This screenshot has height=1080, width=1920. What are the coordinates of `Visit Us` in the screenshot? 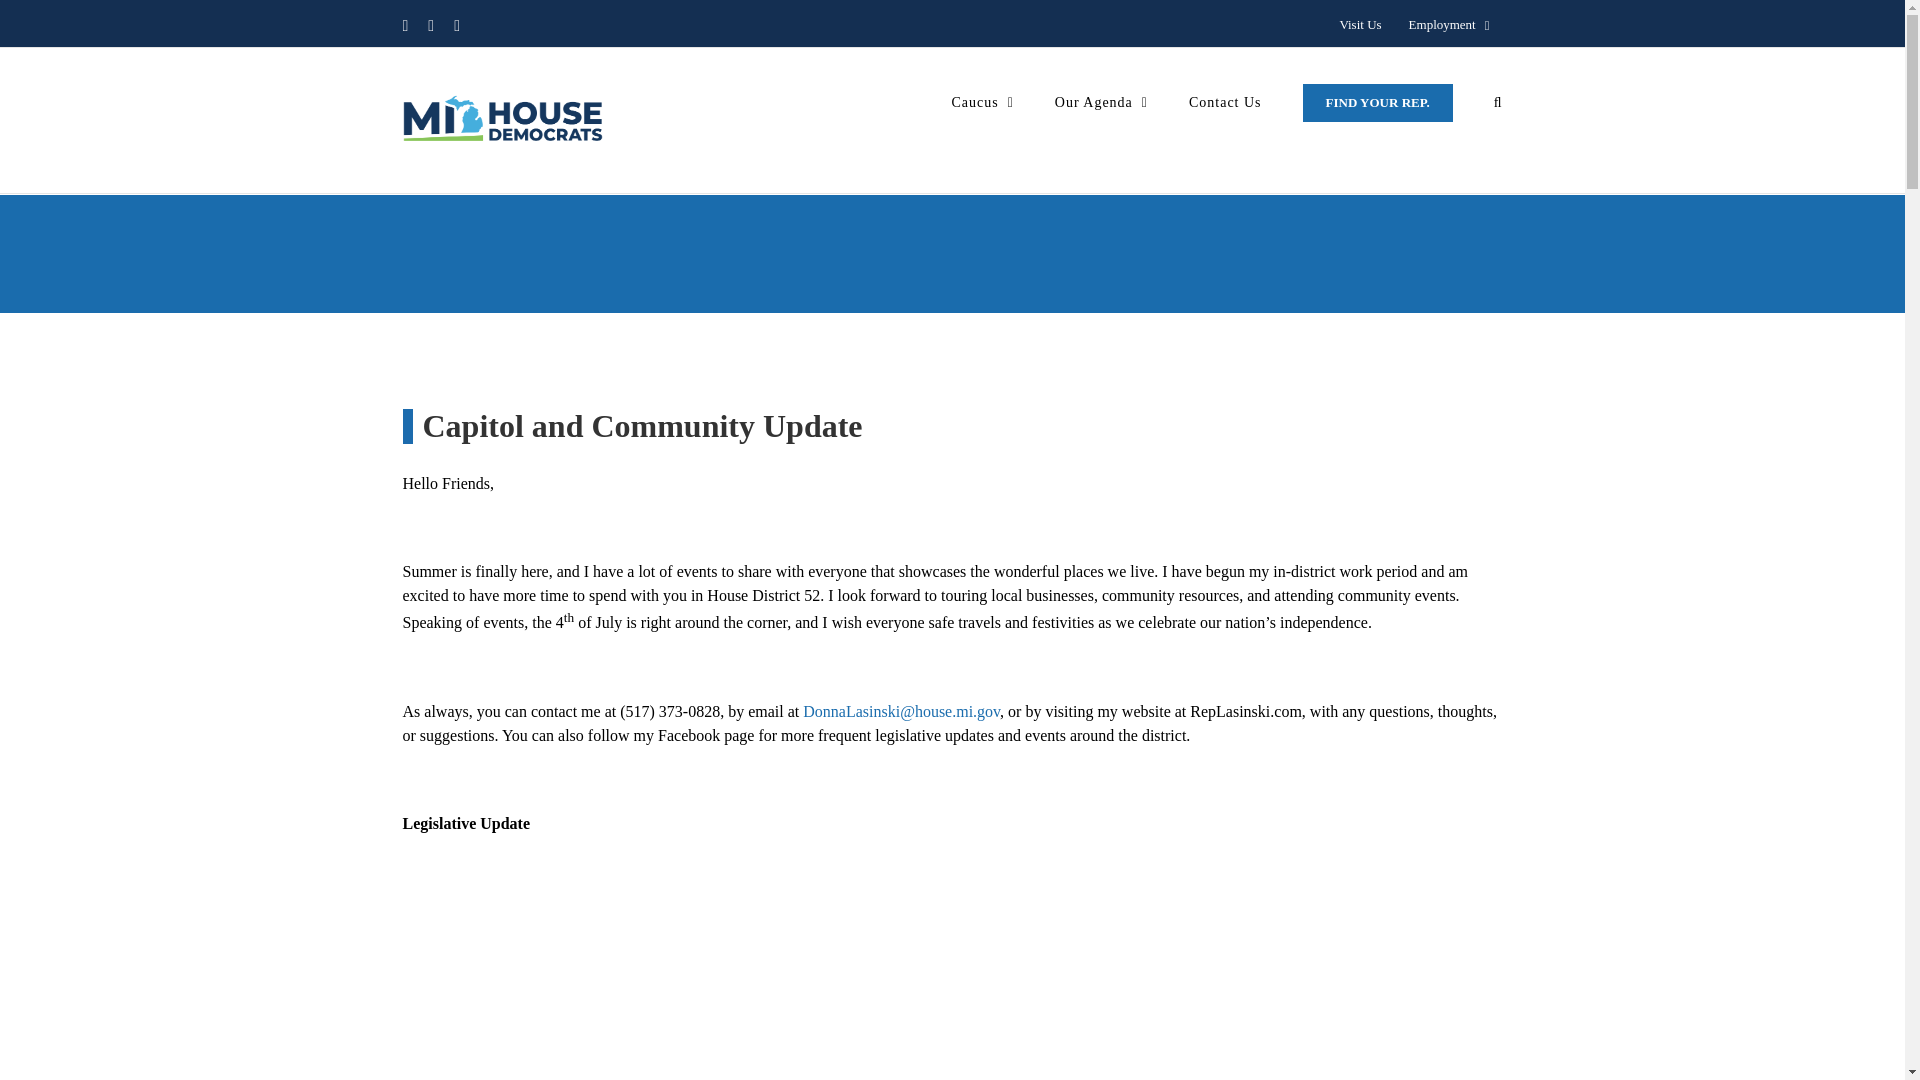 It's located at (1360, 25).